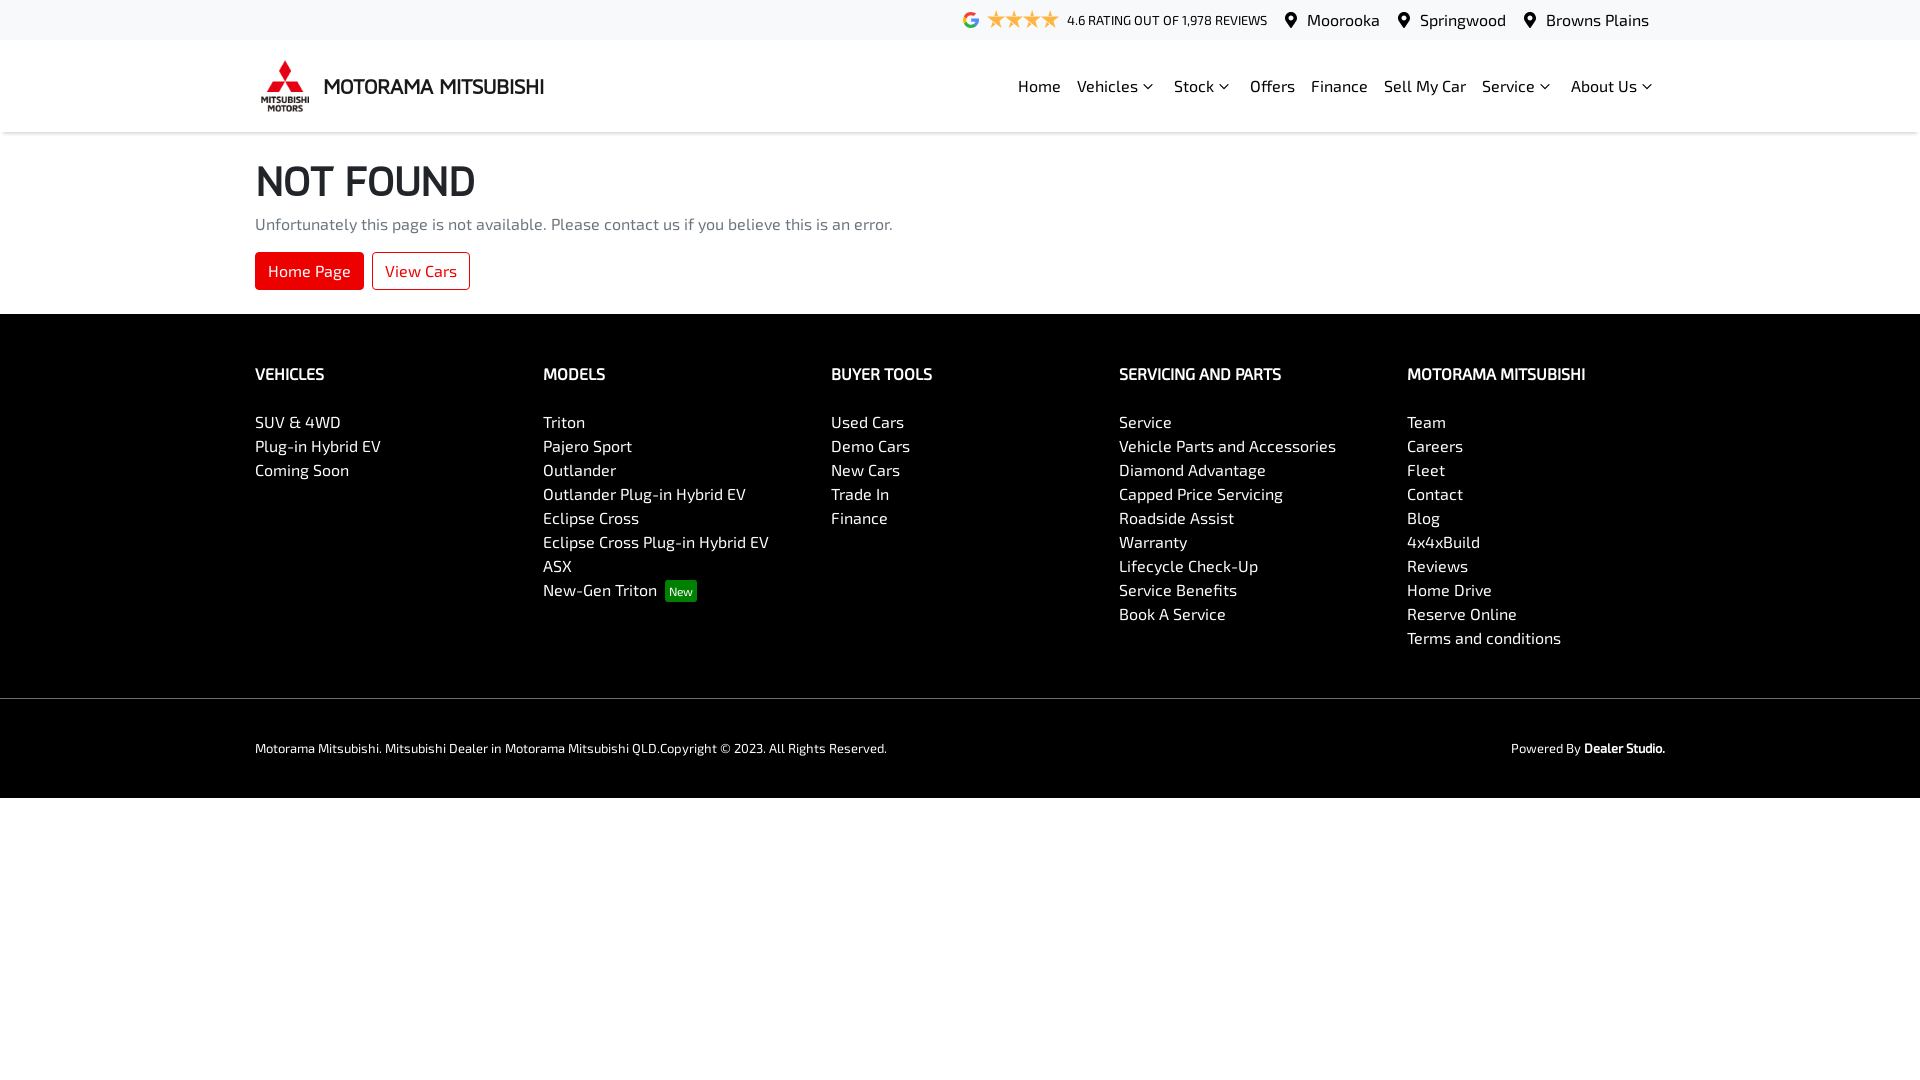 The height and width of the screenshot is (1080, 1920). Describe the element at coordinates (591, 518) in the screenshot. I see `Eclipse Cross` at that location.